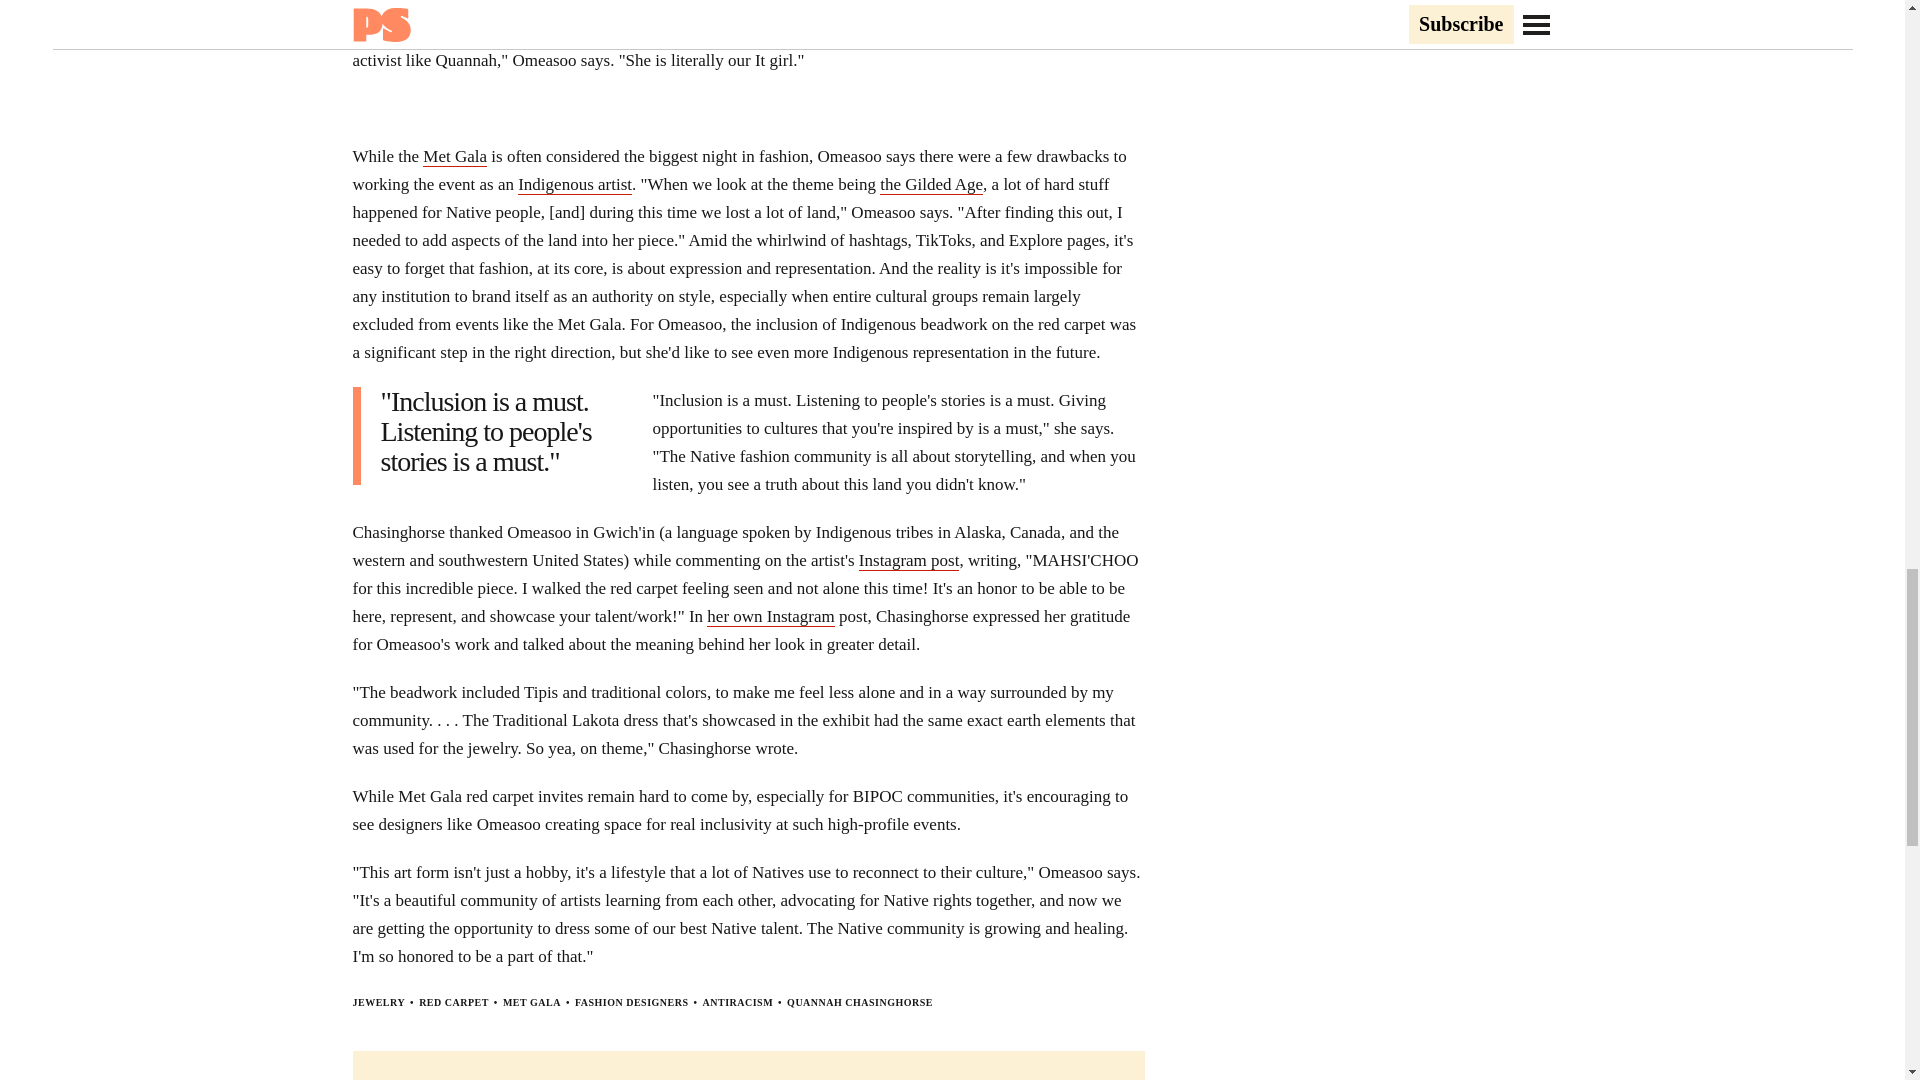 This screenshot has width=1920, height=1080. I want to click on Instagram post, so click(909, 560).